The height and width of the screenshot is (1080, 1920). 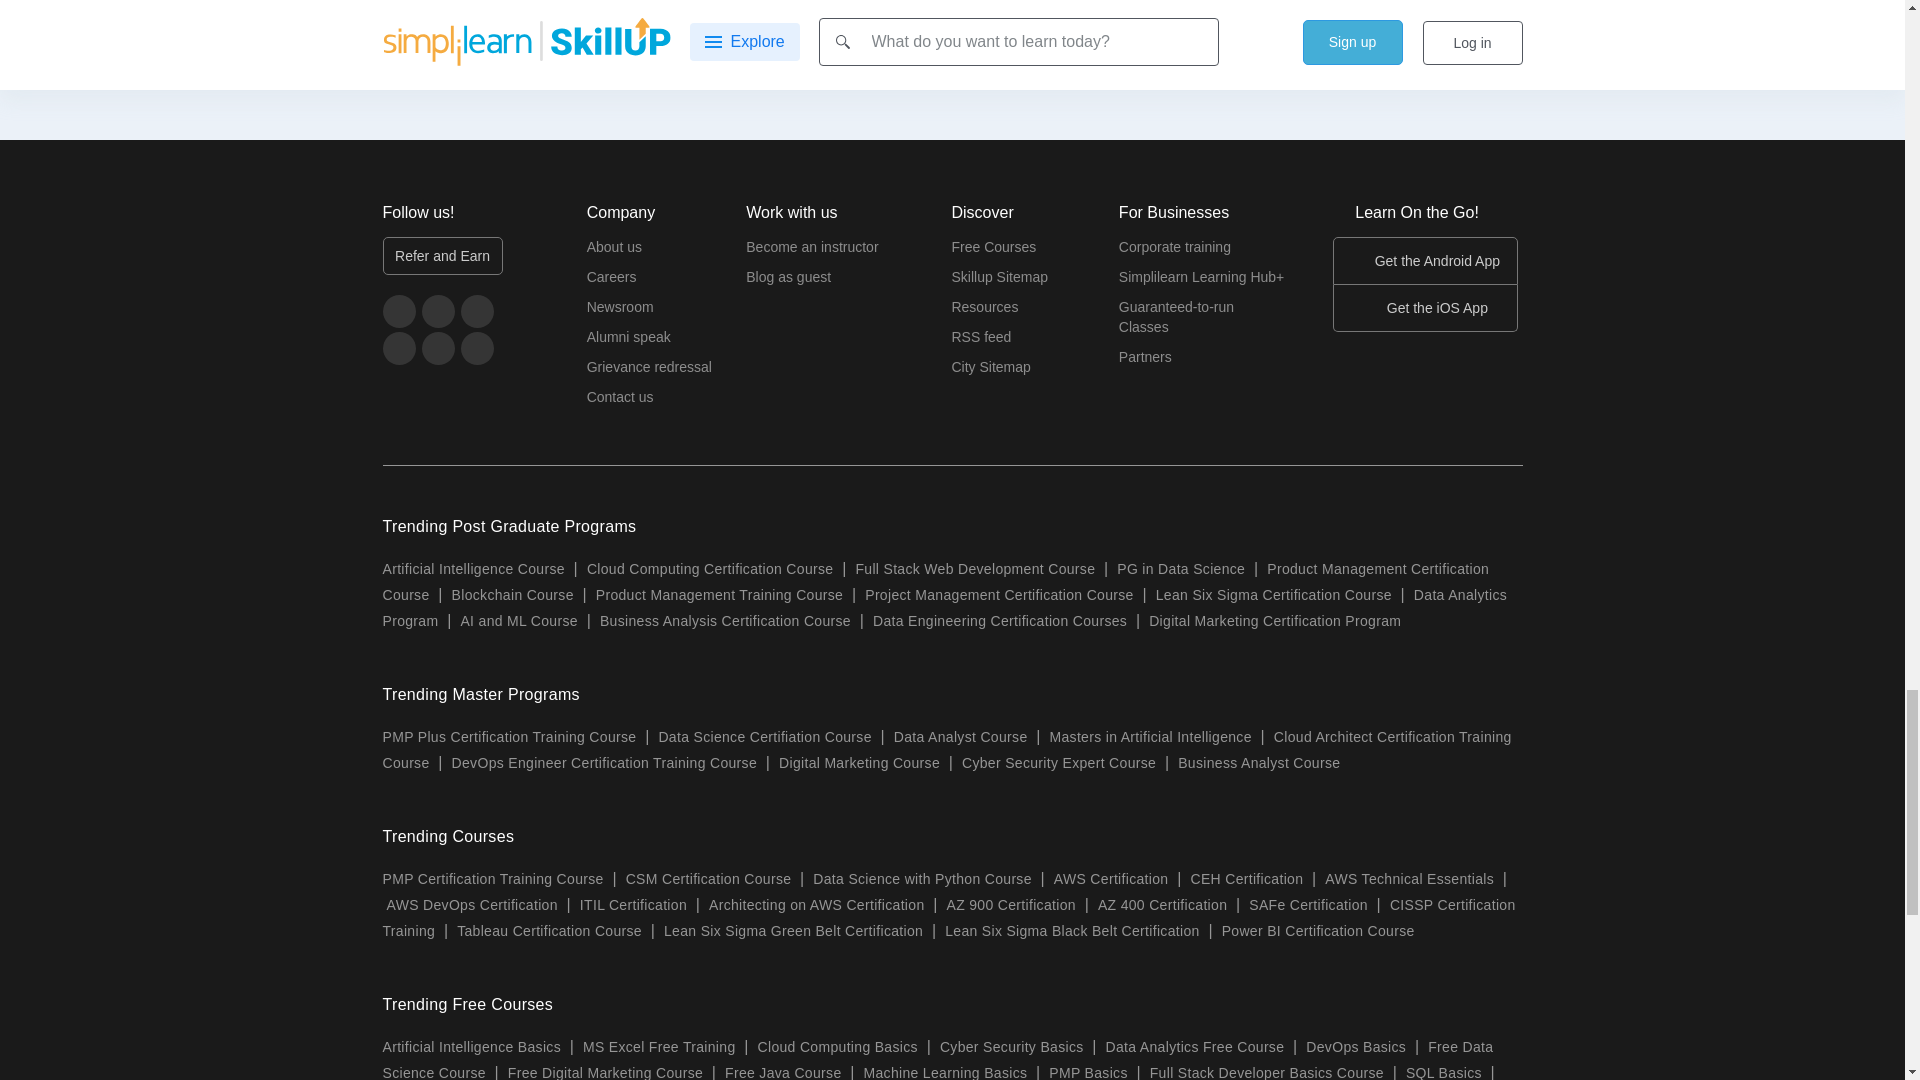 What do you see at coordinates (442, 256) in the screenshot?
I see `Refer and Earn` at bounding box center [442, 256].